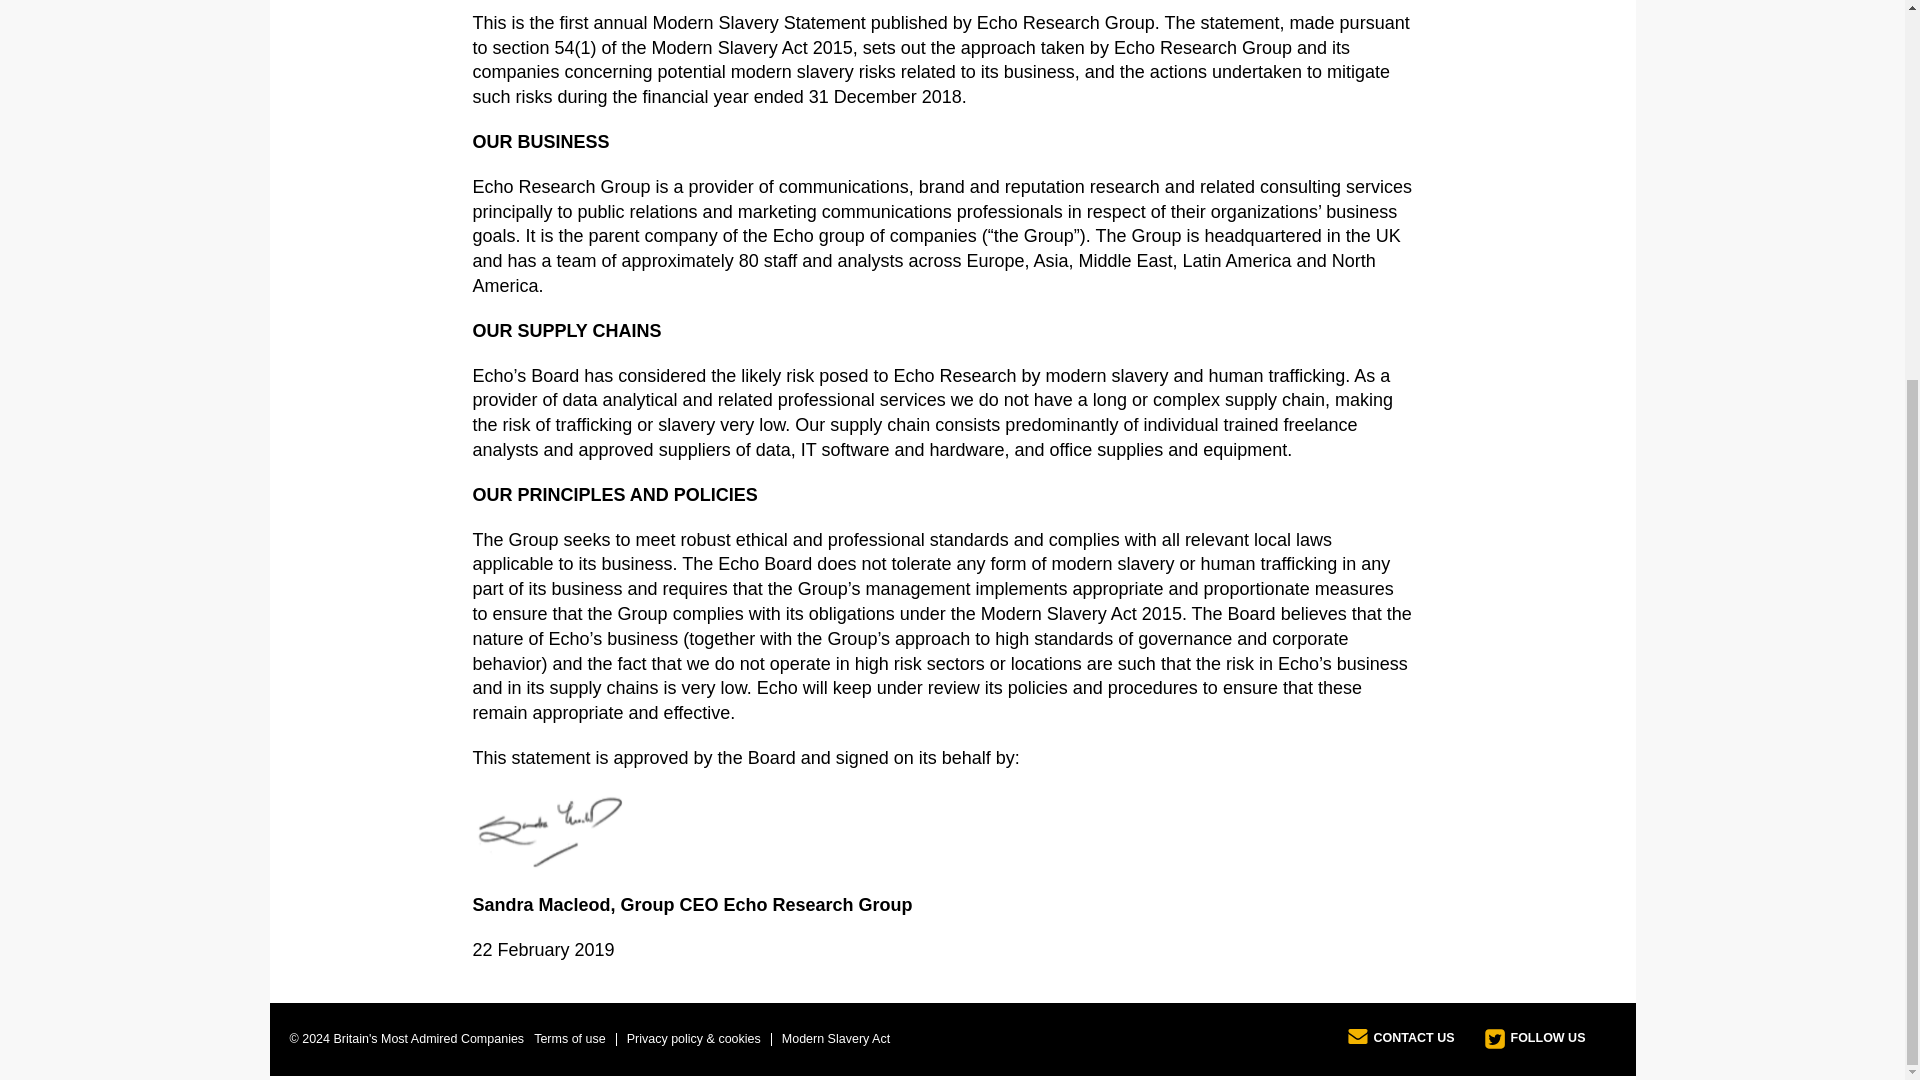 The height and width of the screenshot is (1080, 1920). I want to click on CONTACT US, so click(1400, 1040).